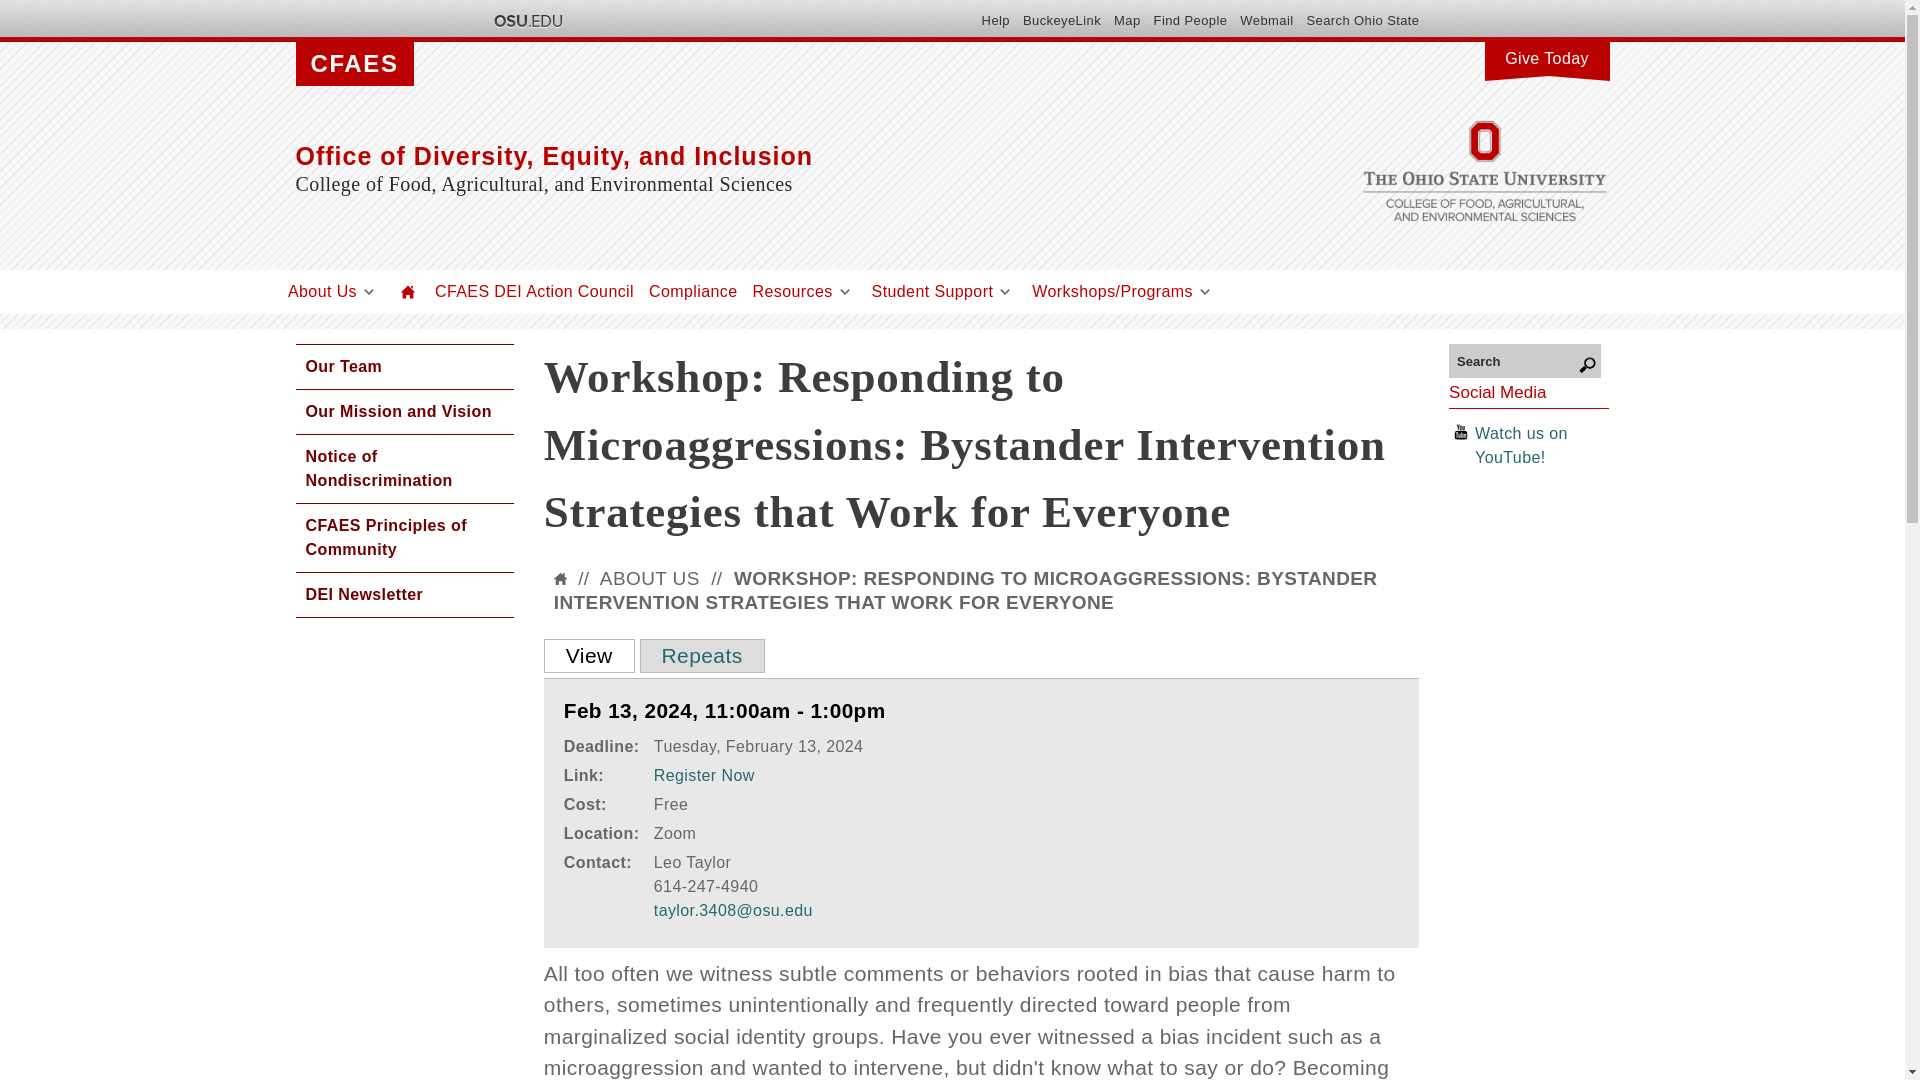 The image size is (1920, 1080). Describe the element at coordinates (1266, 20) in the screenshot. I see `Webmail` at that location.